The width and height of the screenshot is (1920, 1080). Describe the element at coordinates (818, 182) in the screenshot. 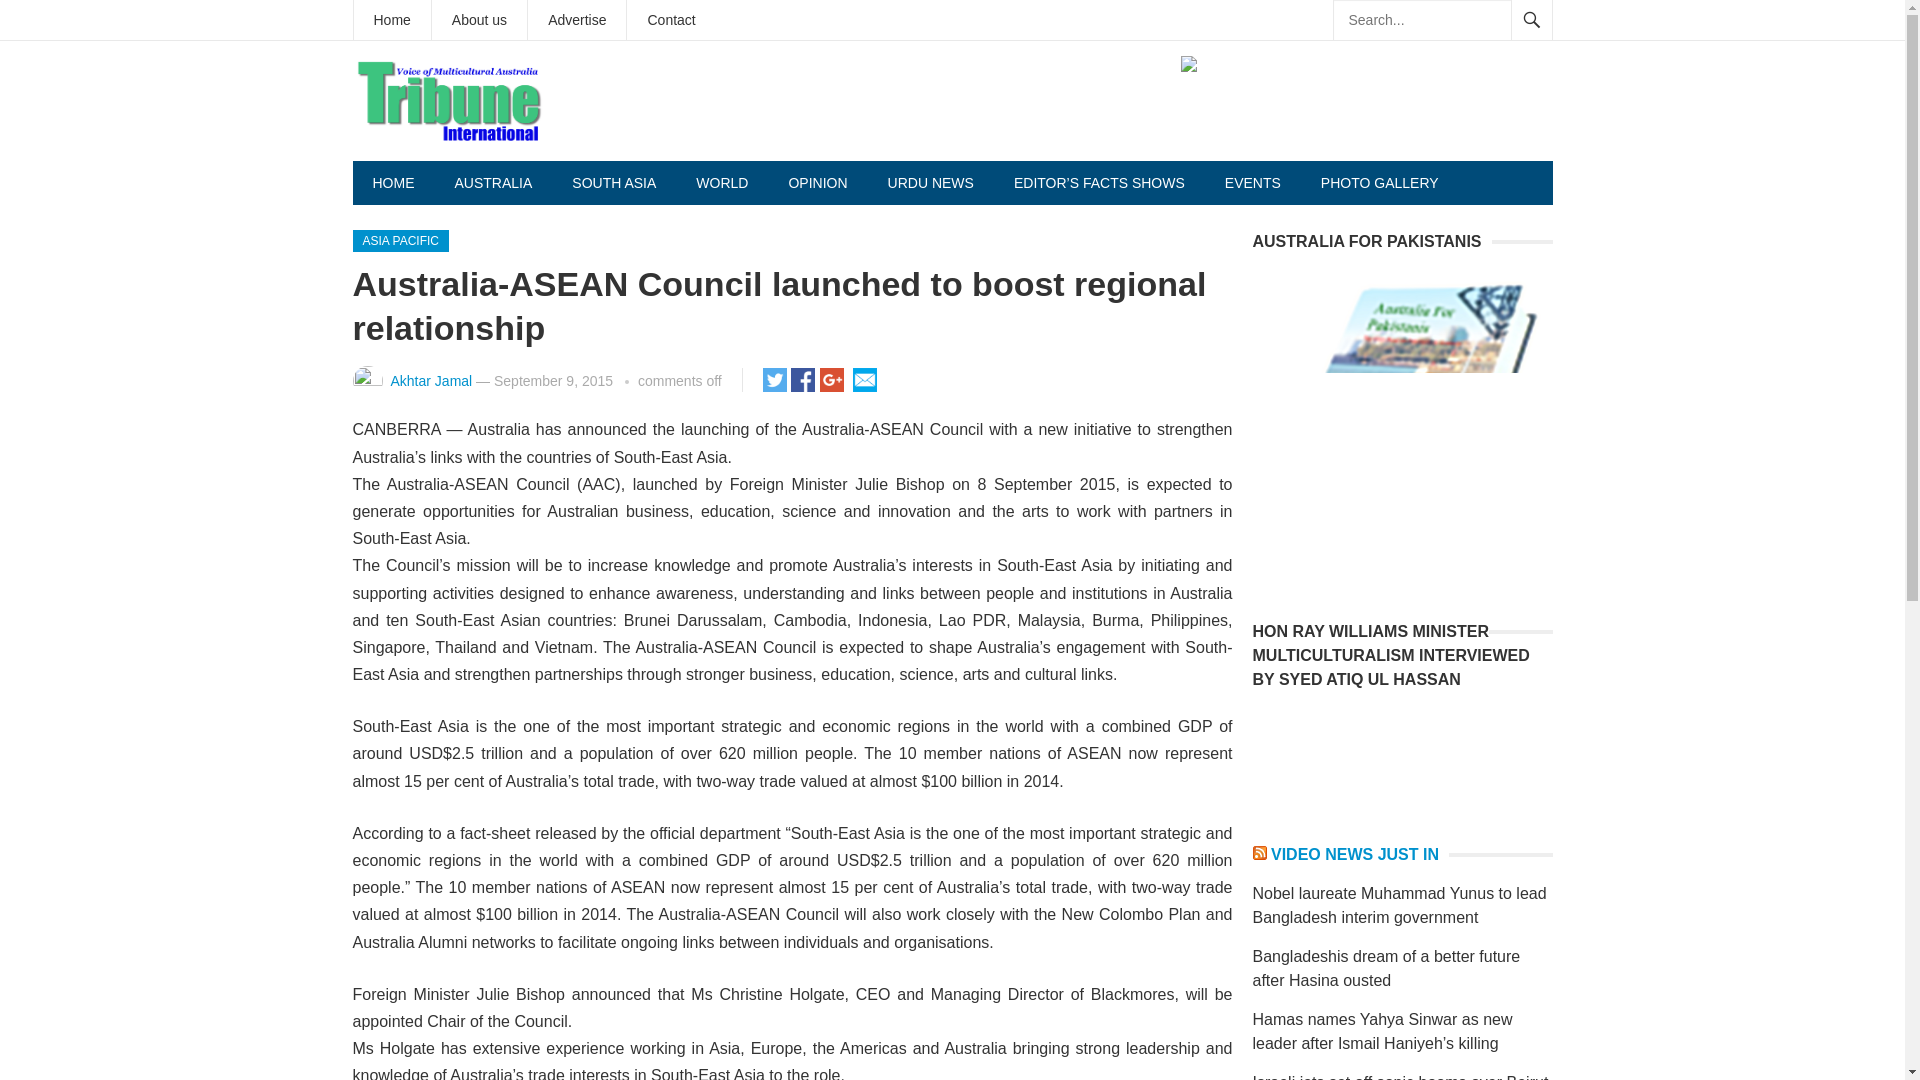

I see `OPINION` at that location.